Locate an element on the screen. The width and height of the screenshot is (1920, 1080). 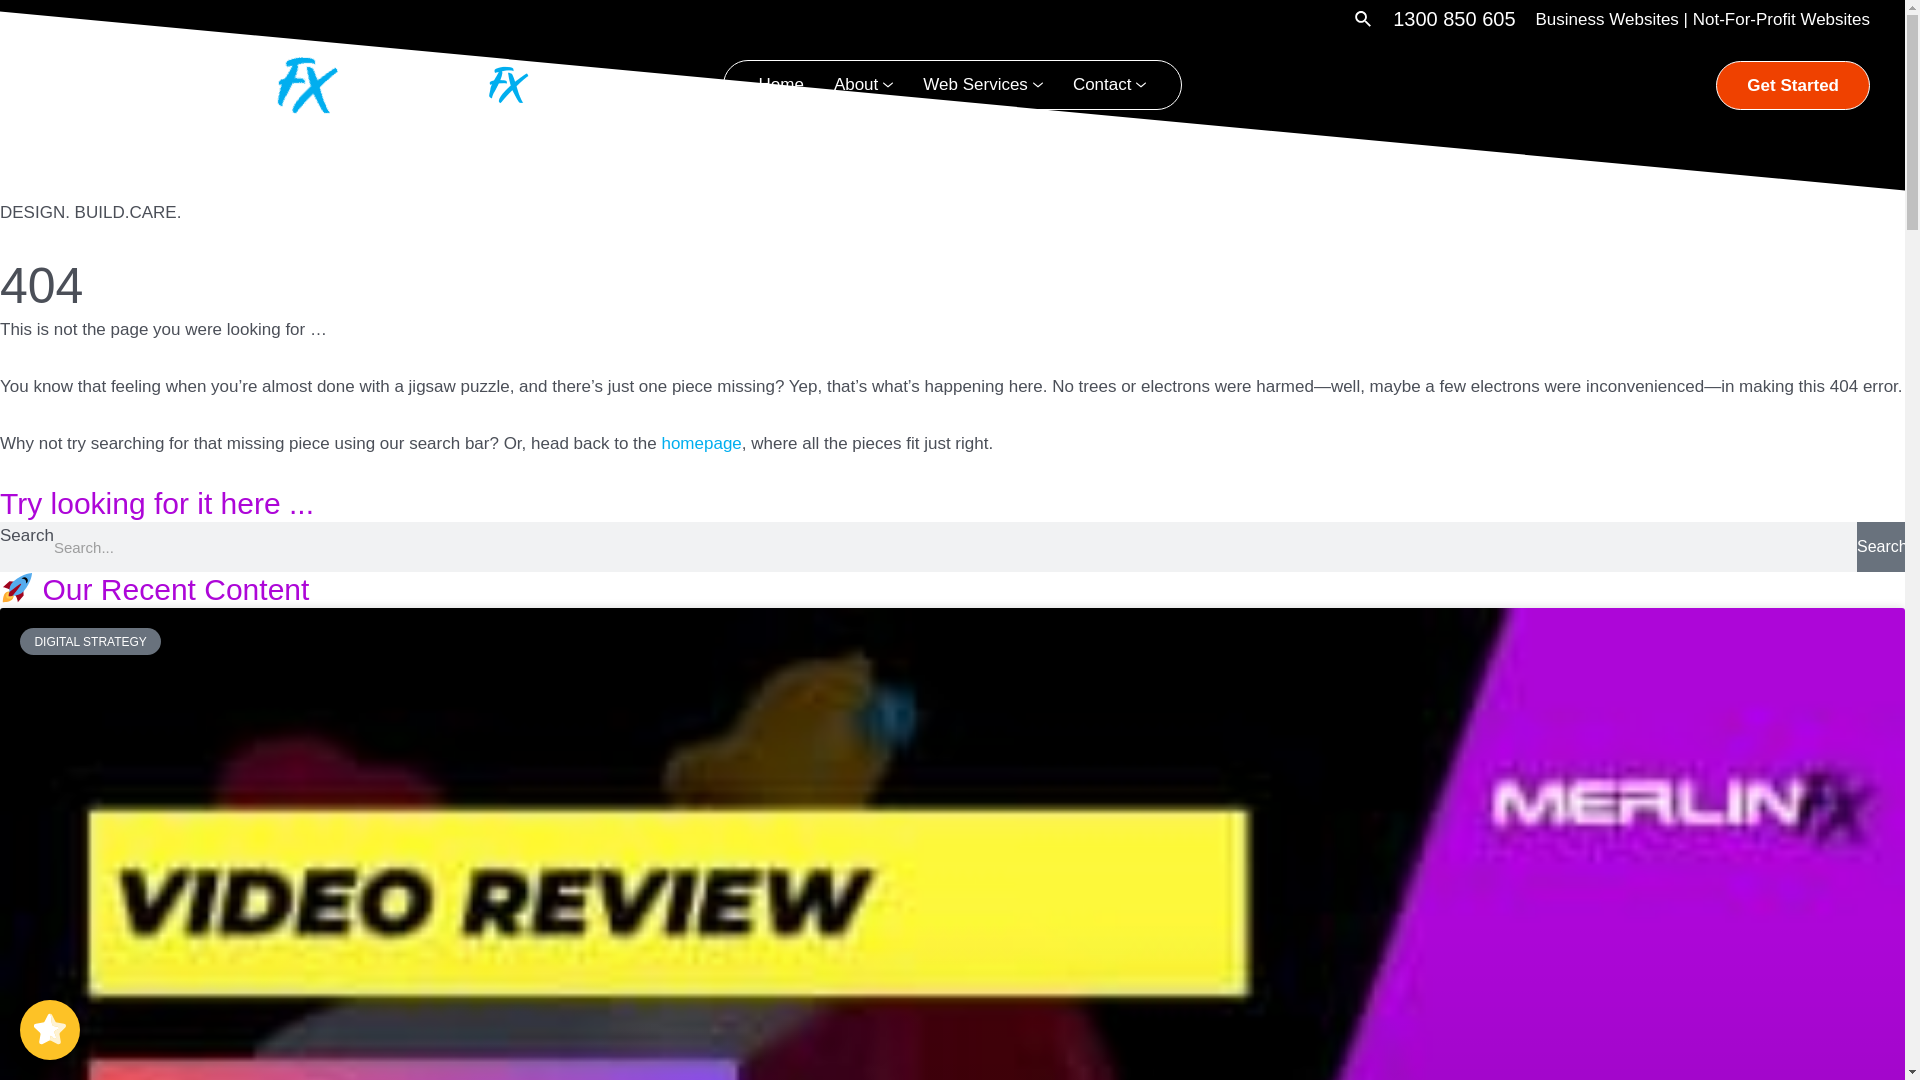
Business Websites is located at coordinates (1608, 20).